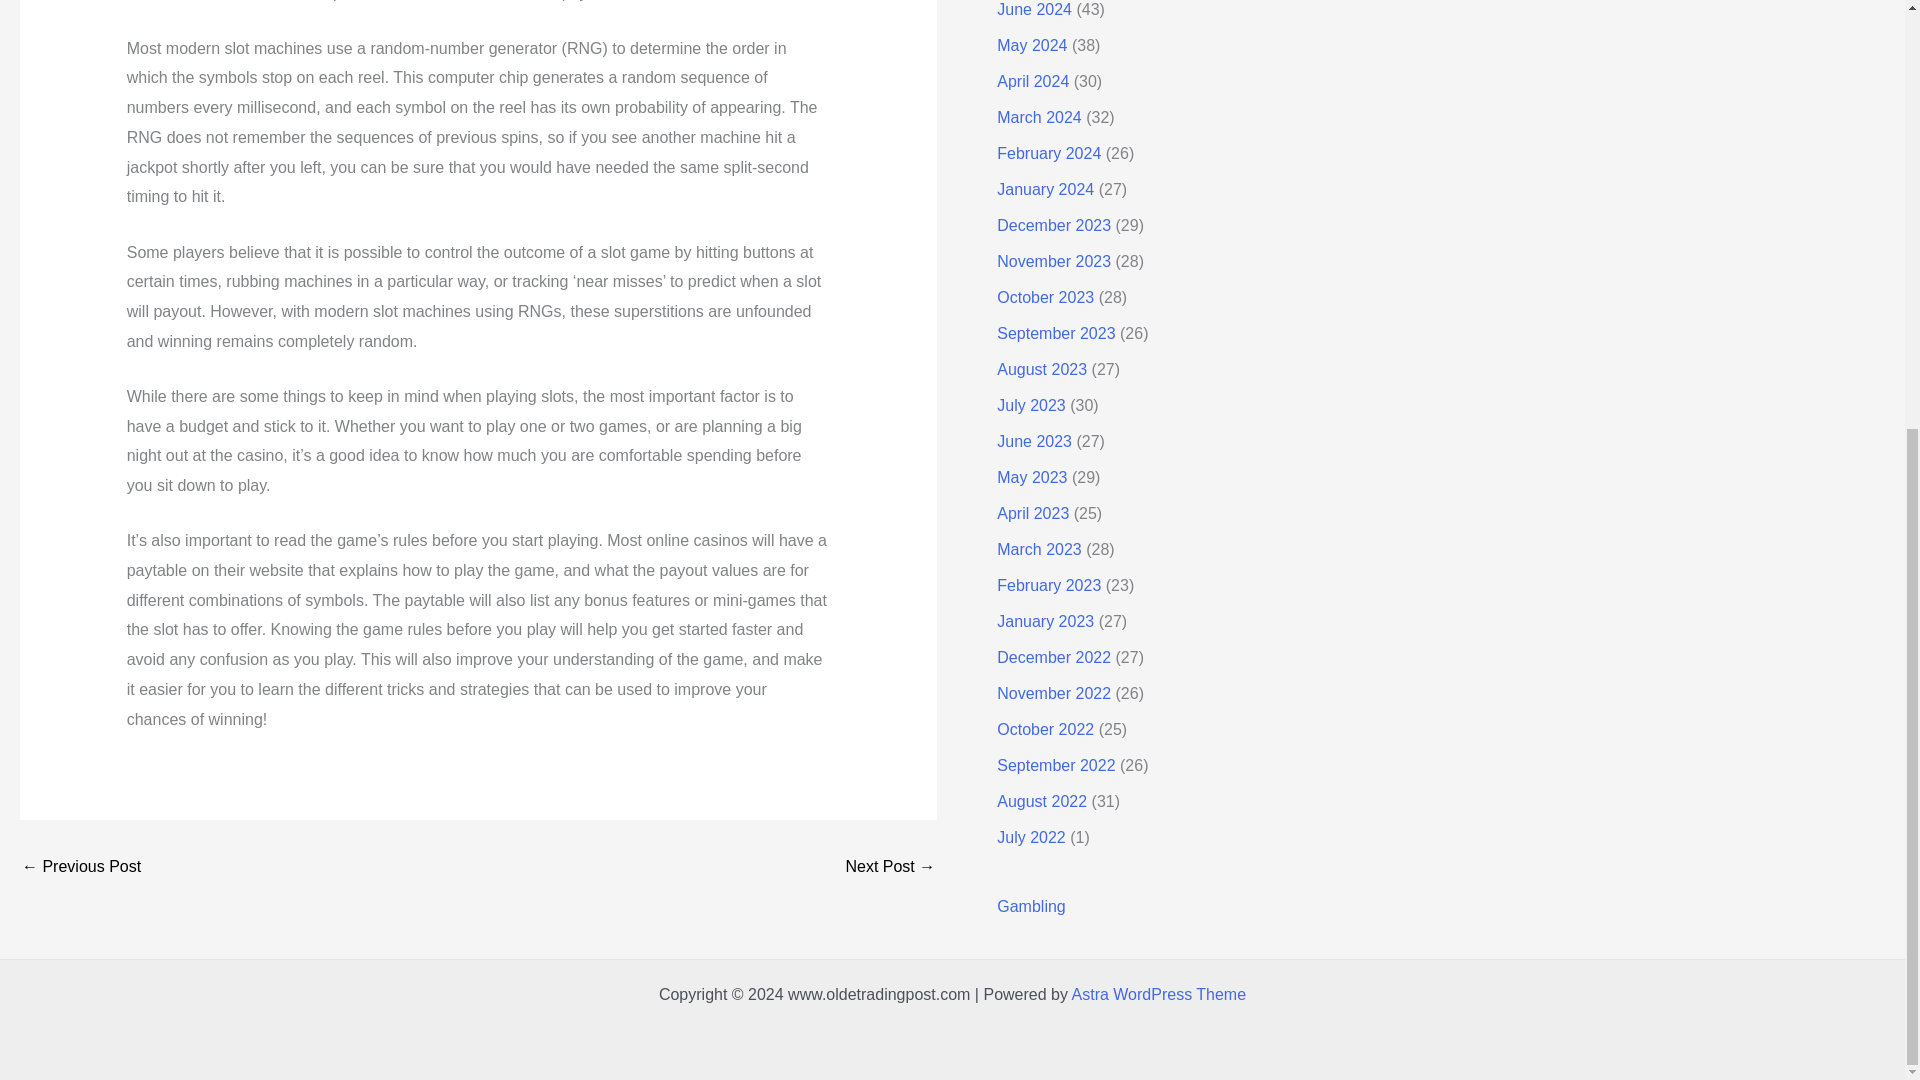 This screenshot has height=1080, width=1920. What do you see at coordinates (1034, 10) in the screenshot?
I see `June 2024` at bounding box center [1034, 10].